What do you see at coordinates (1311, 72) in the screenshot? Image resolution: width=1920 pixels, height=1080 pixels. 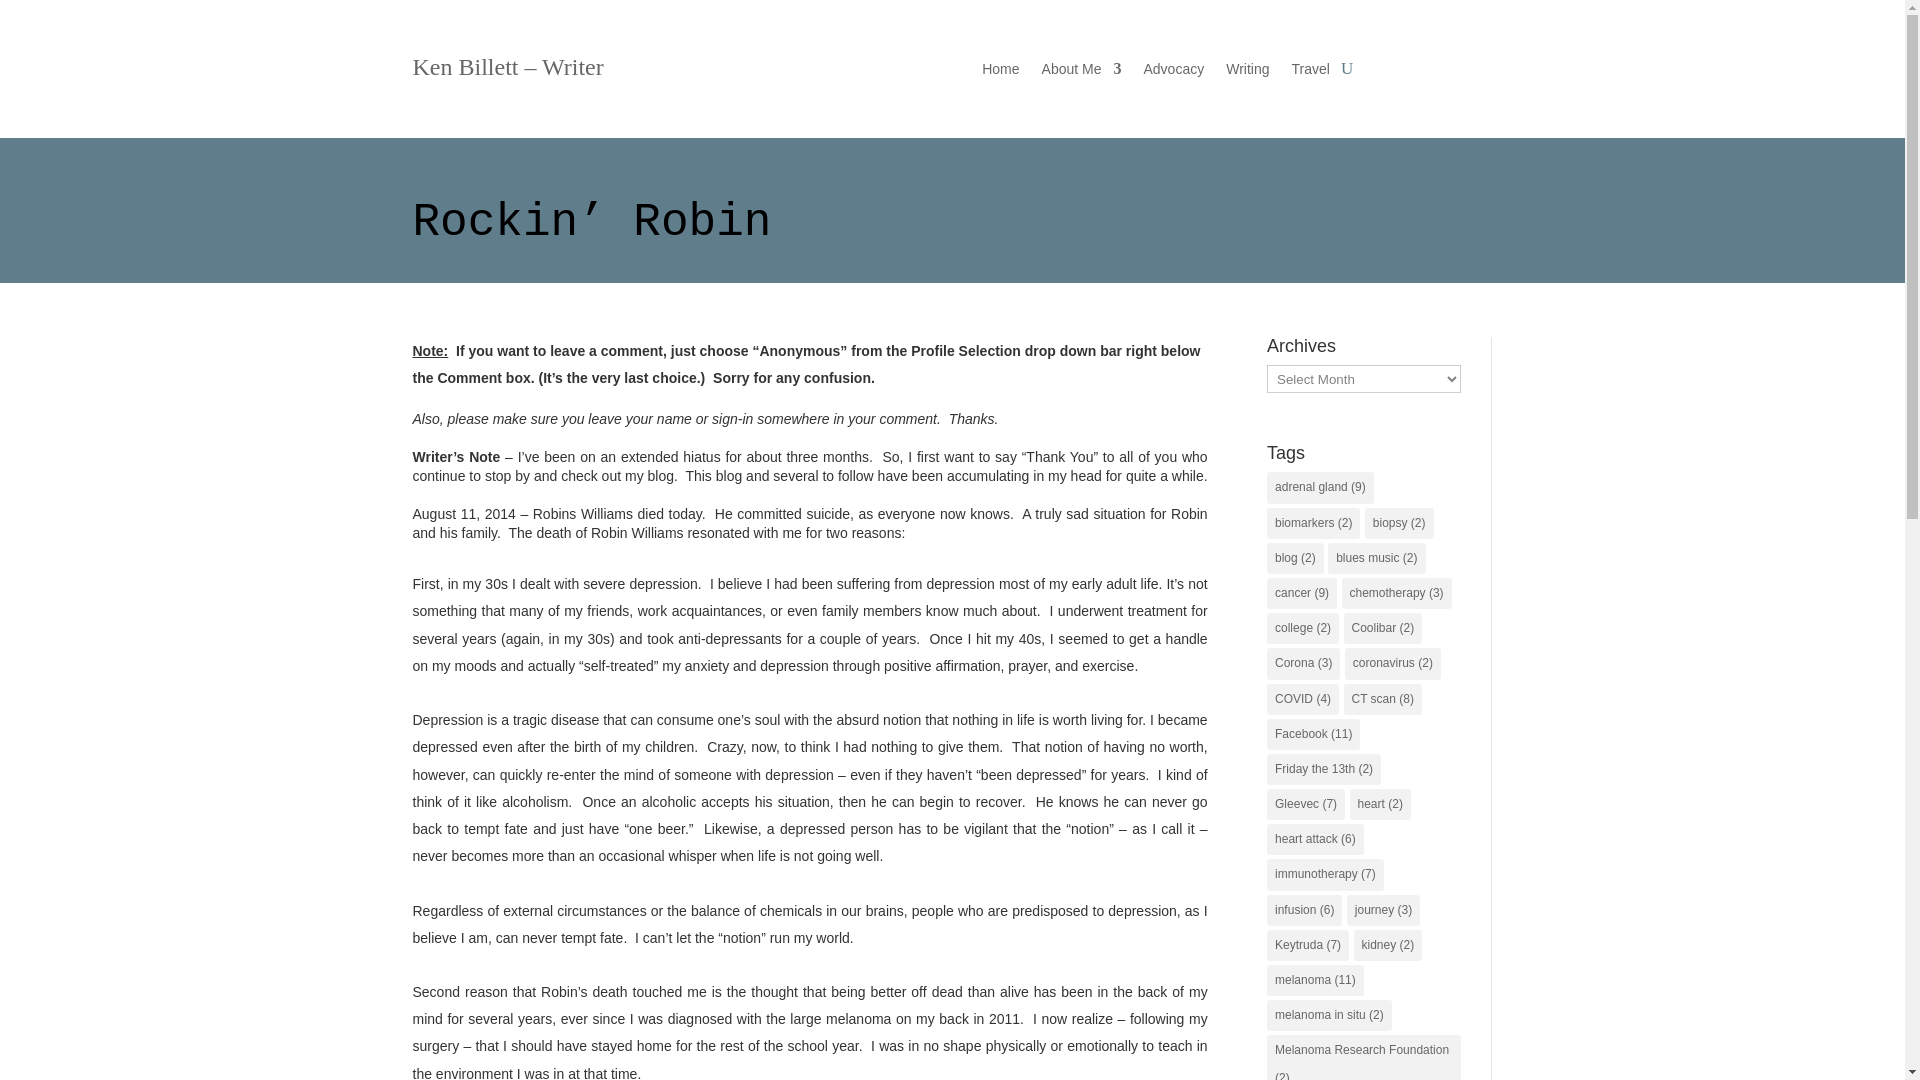 I see `Travel` at bounding box center [1311, 72].